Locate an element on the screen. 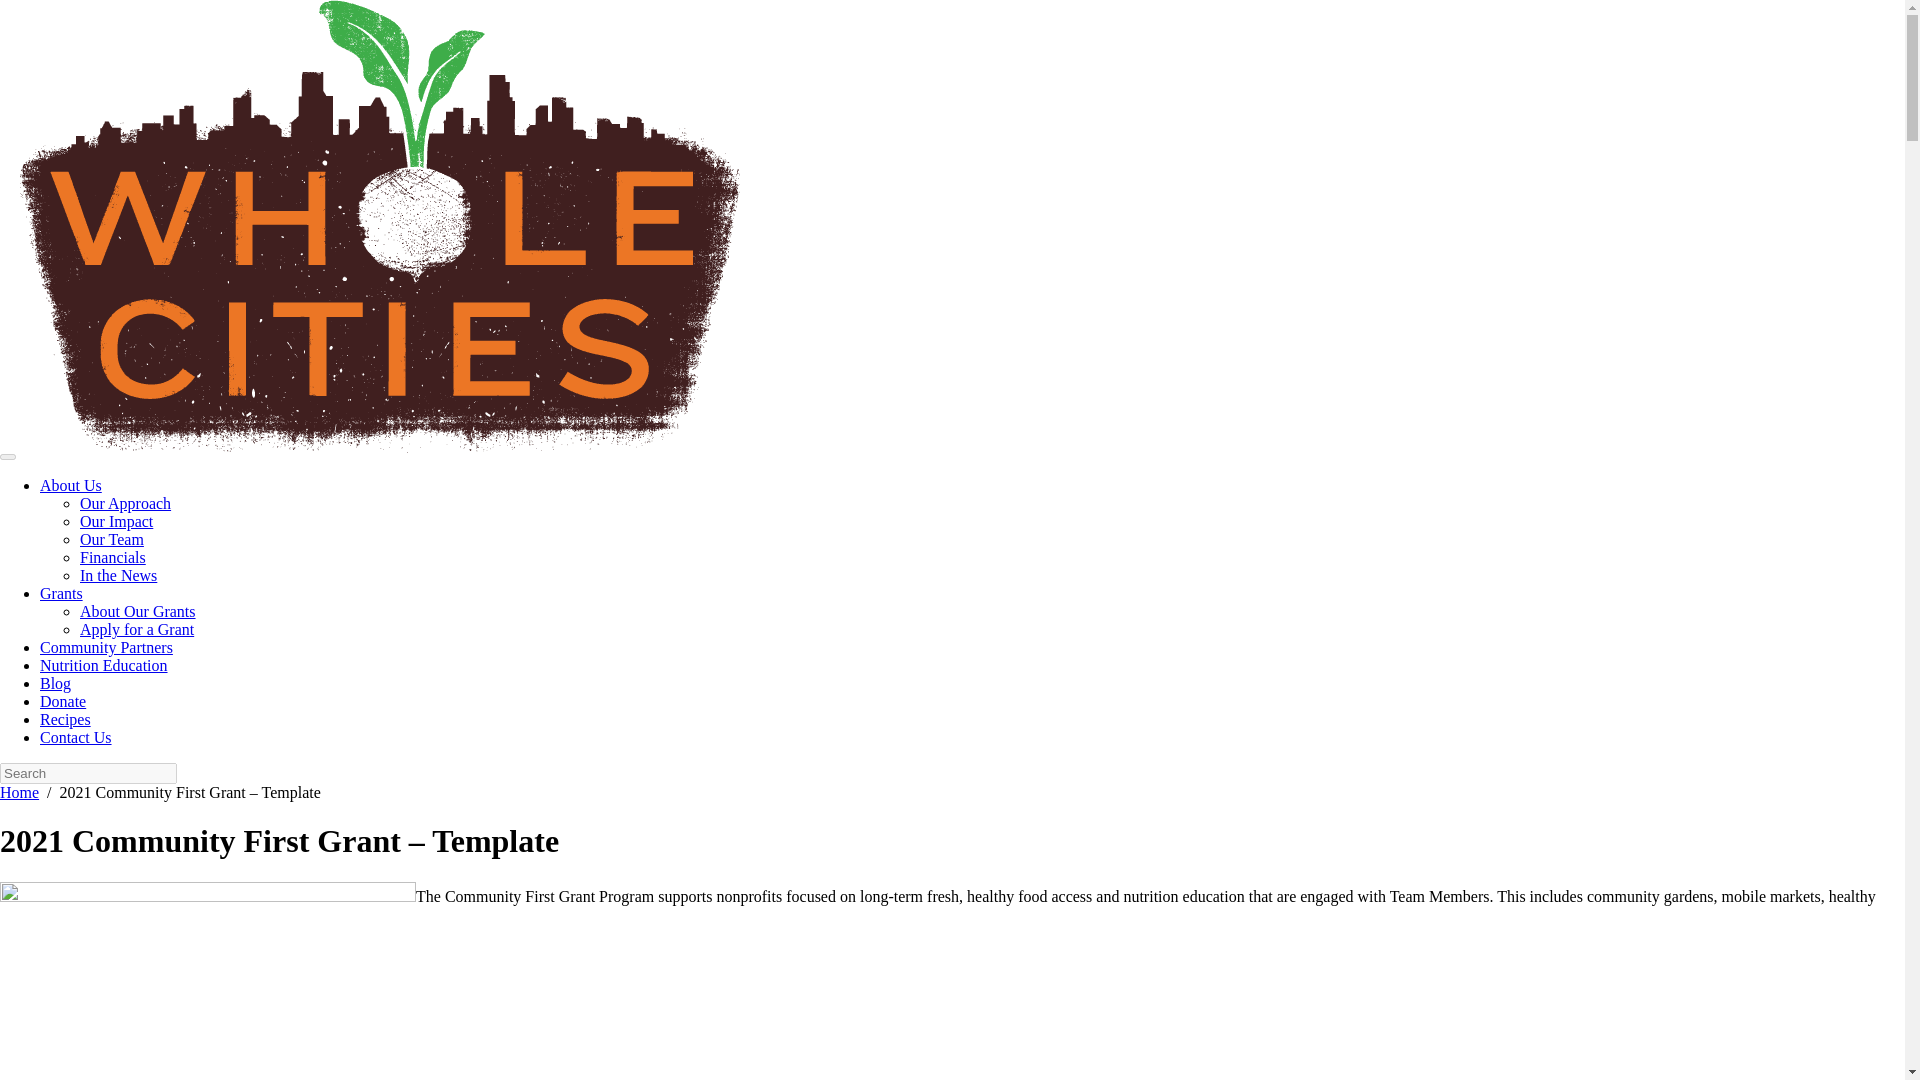  Apply for a Grant is located at coordinates (136, 630).